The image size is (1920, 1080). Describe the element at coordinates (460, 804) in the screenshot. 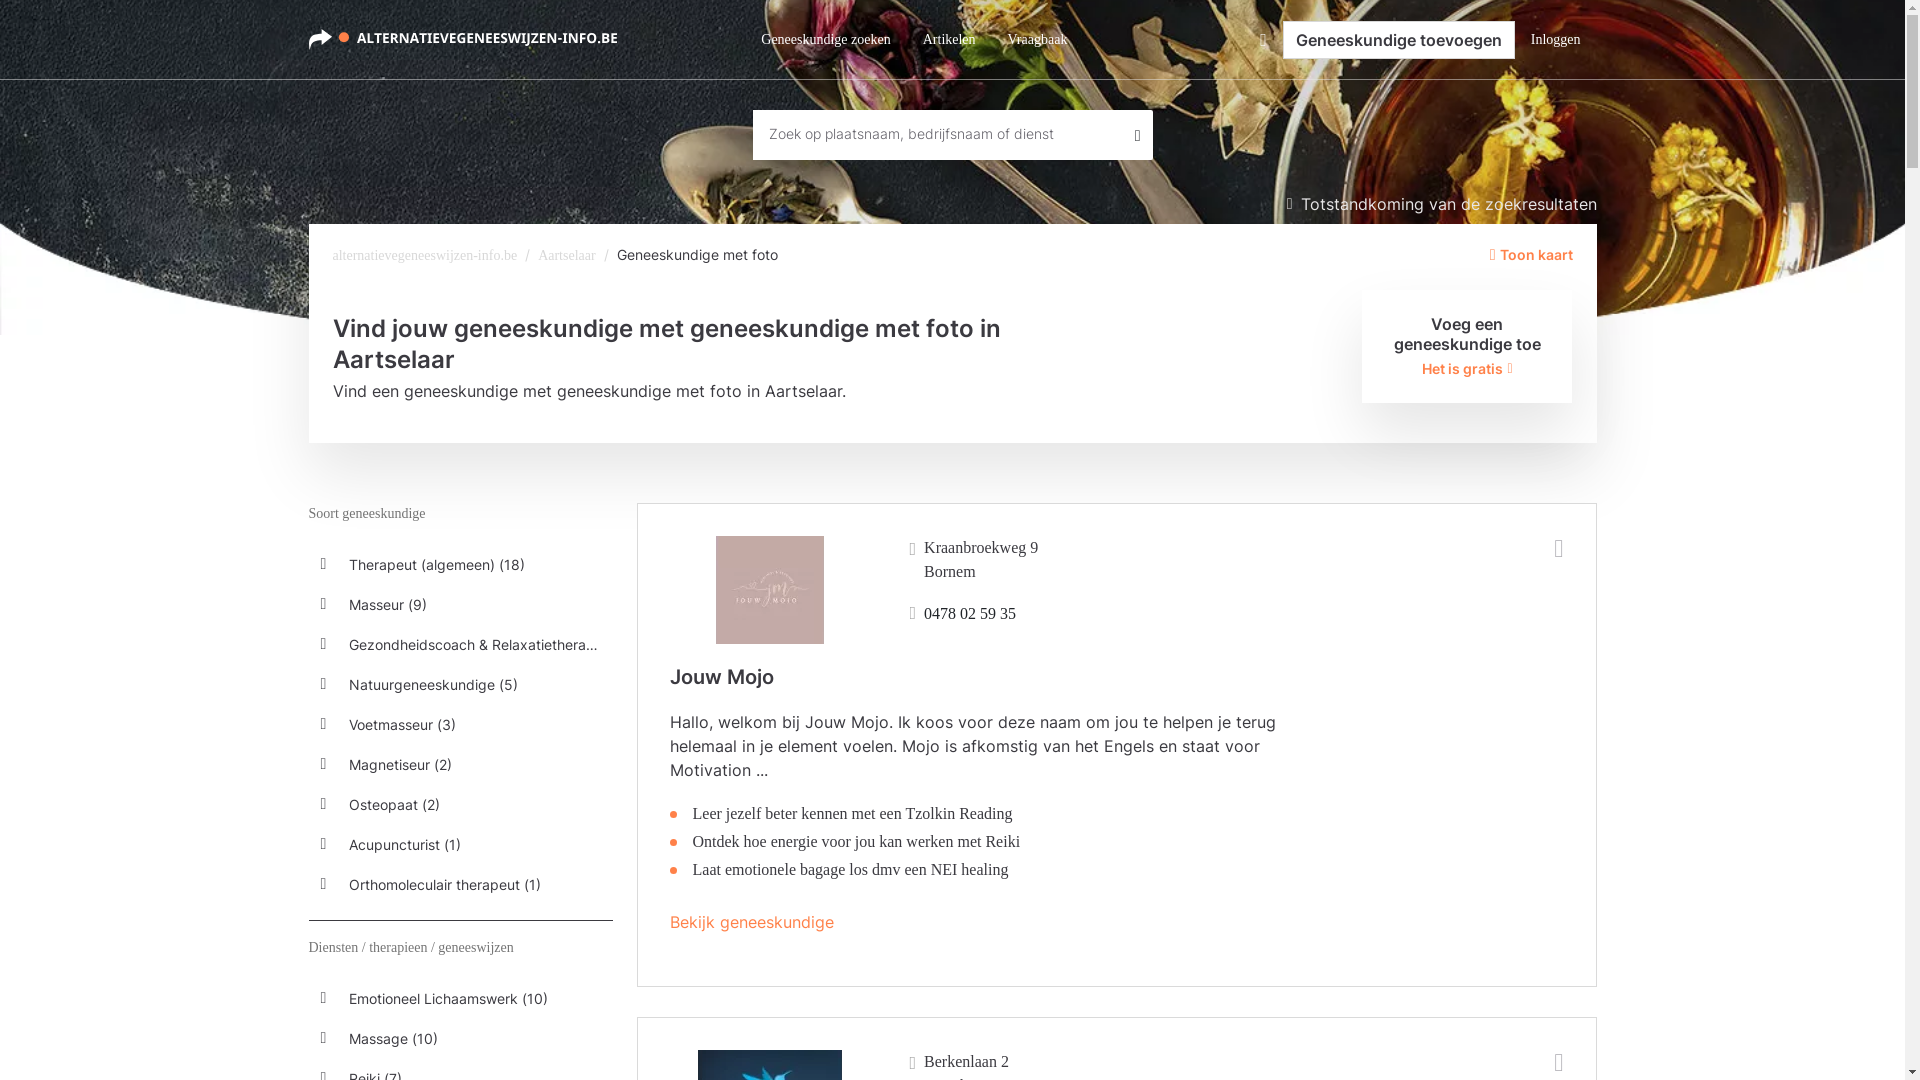

I see `Osteopaat (2)` at that location.